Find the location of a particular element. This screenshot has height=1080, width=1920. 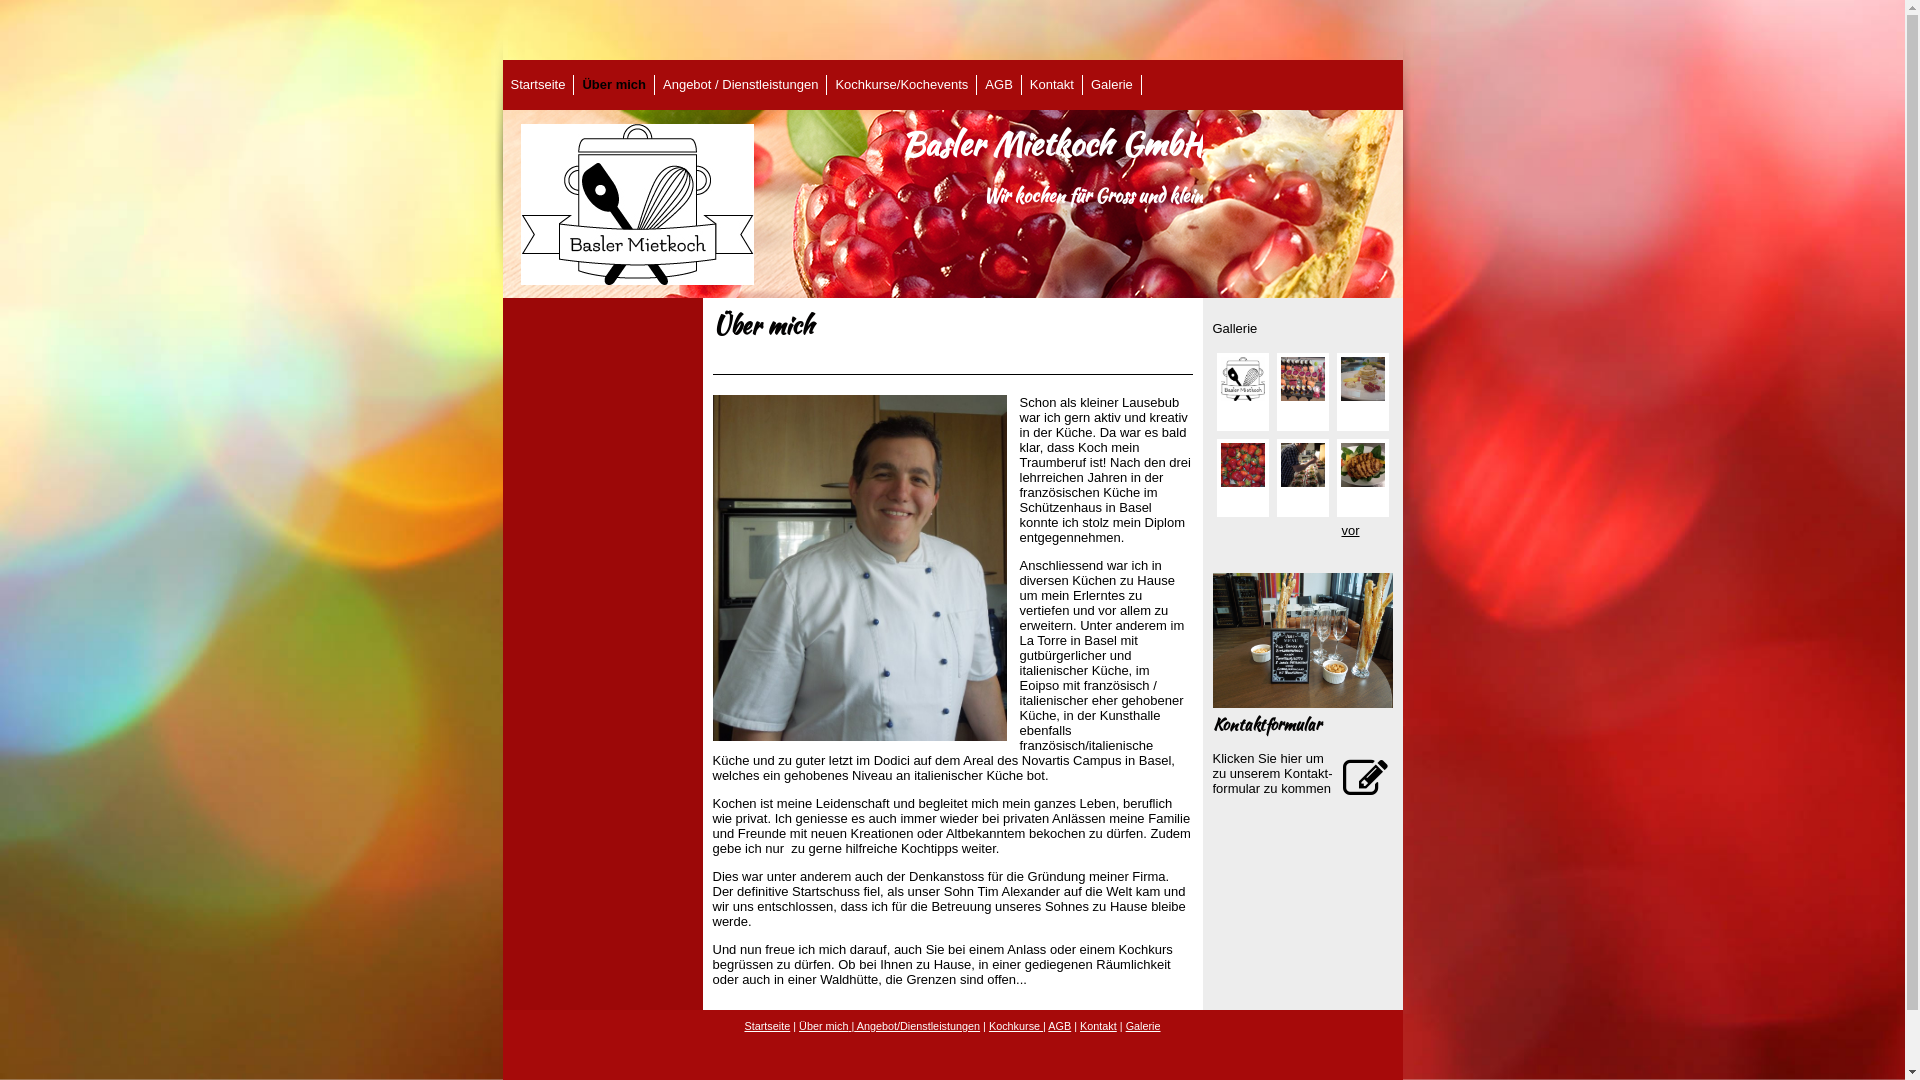

  is located at coordinates (1302, 392).